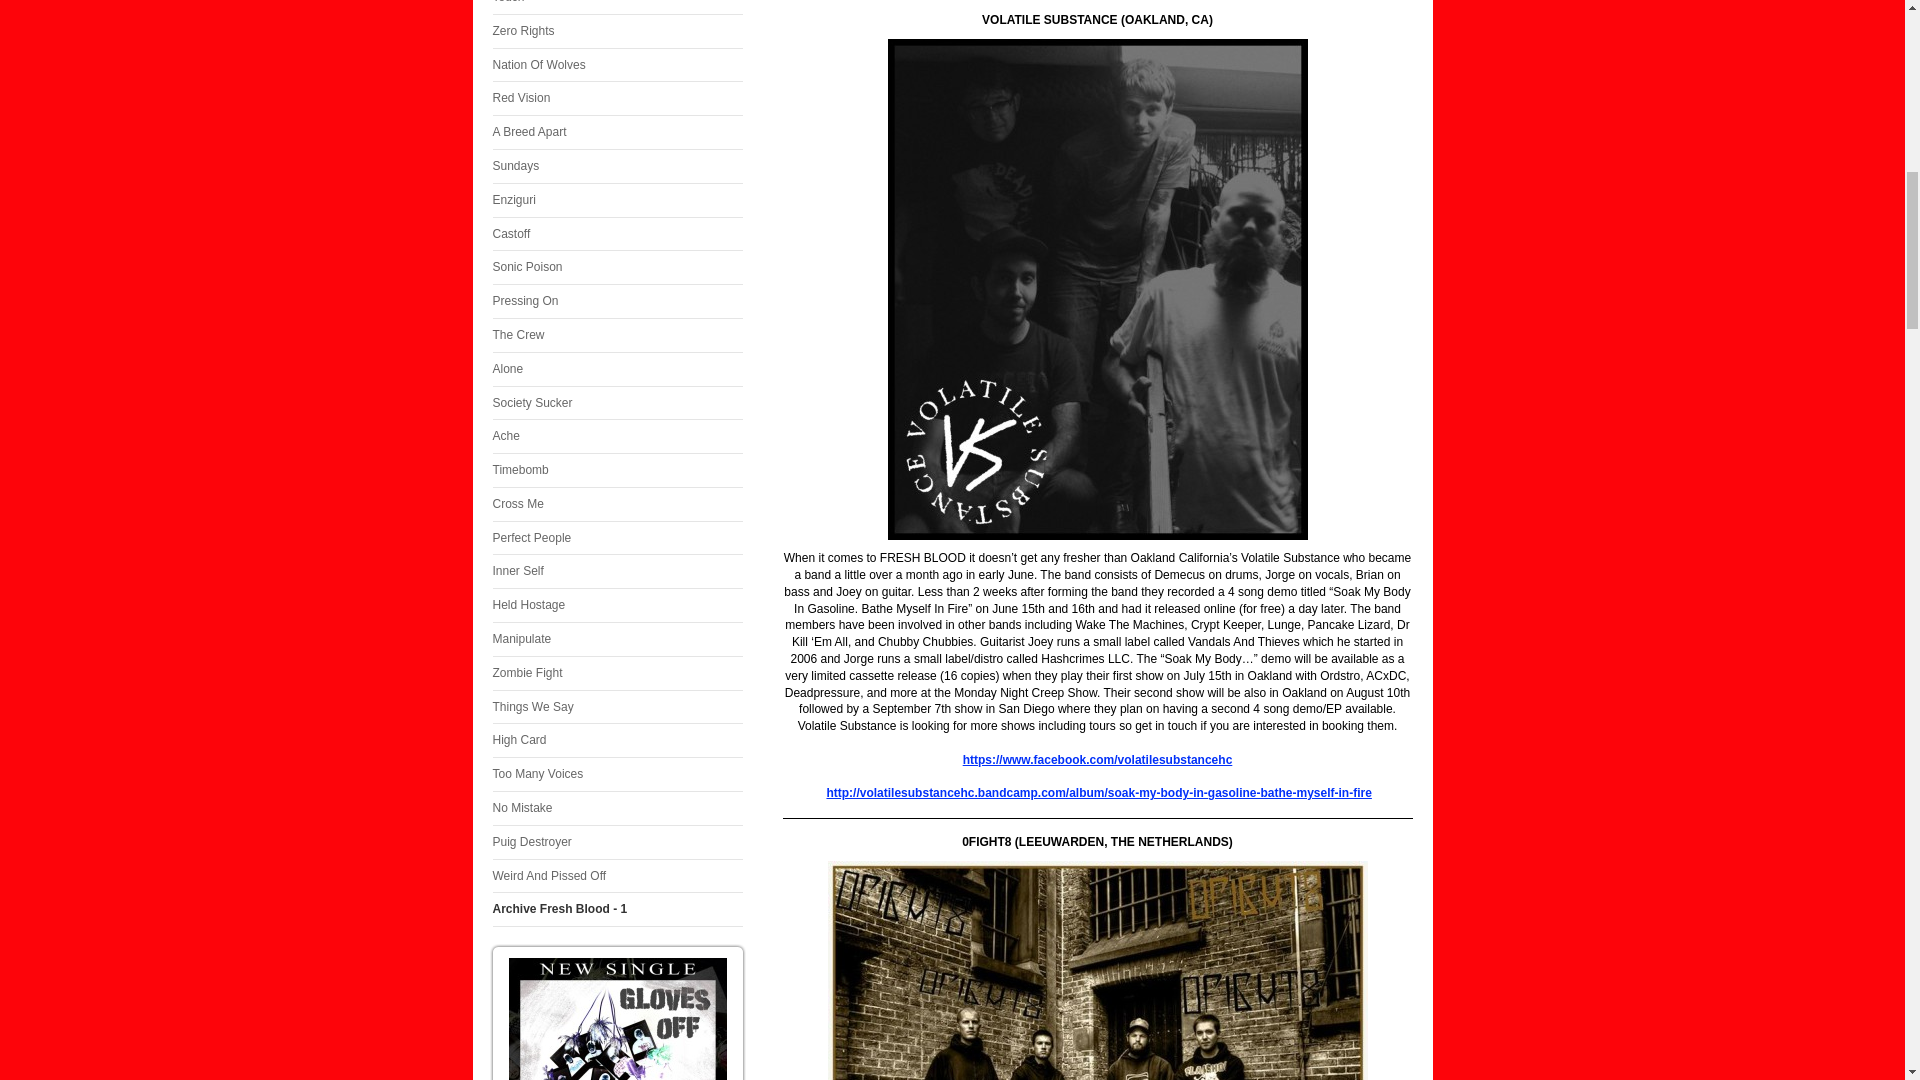 The image size is (1920, 1080). Describe the element at coordinates (616, 166) in the screenshot. I see `Sundays` at that location.